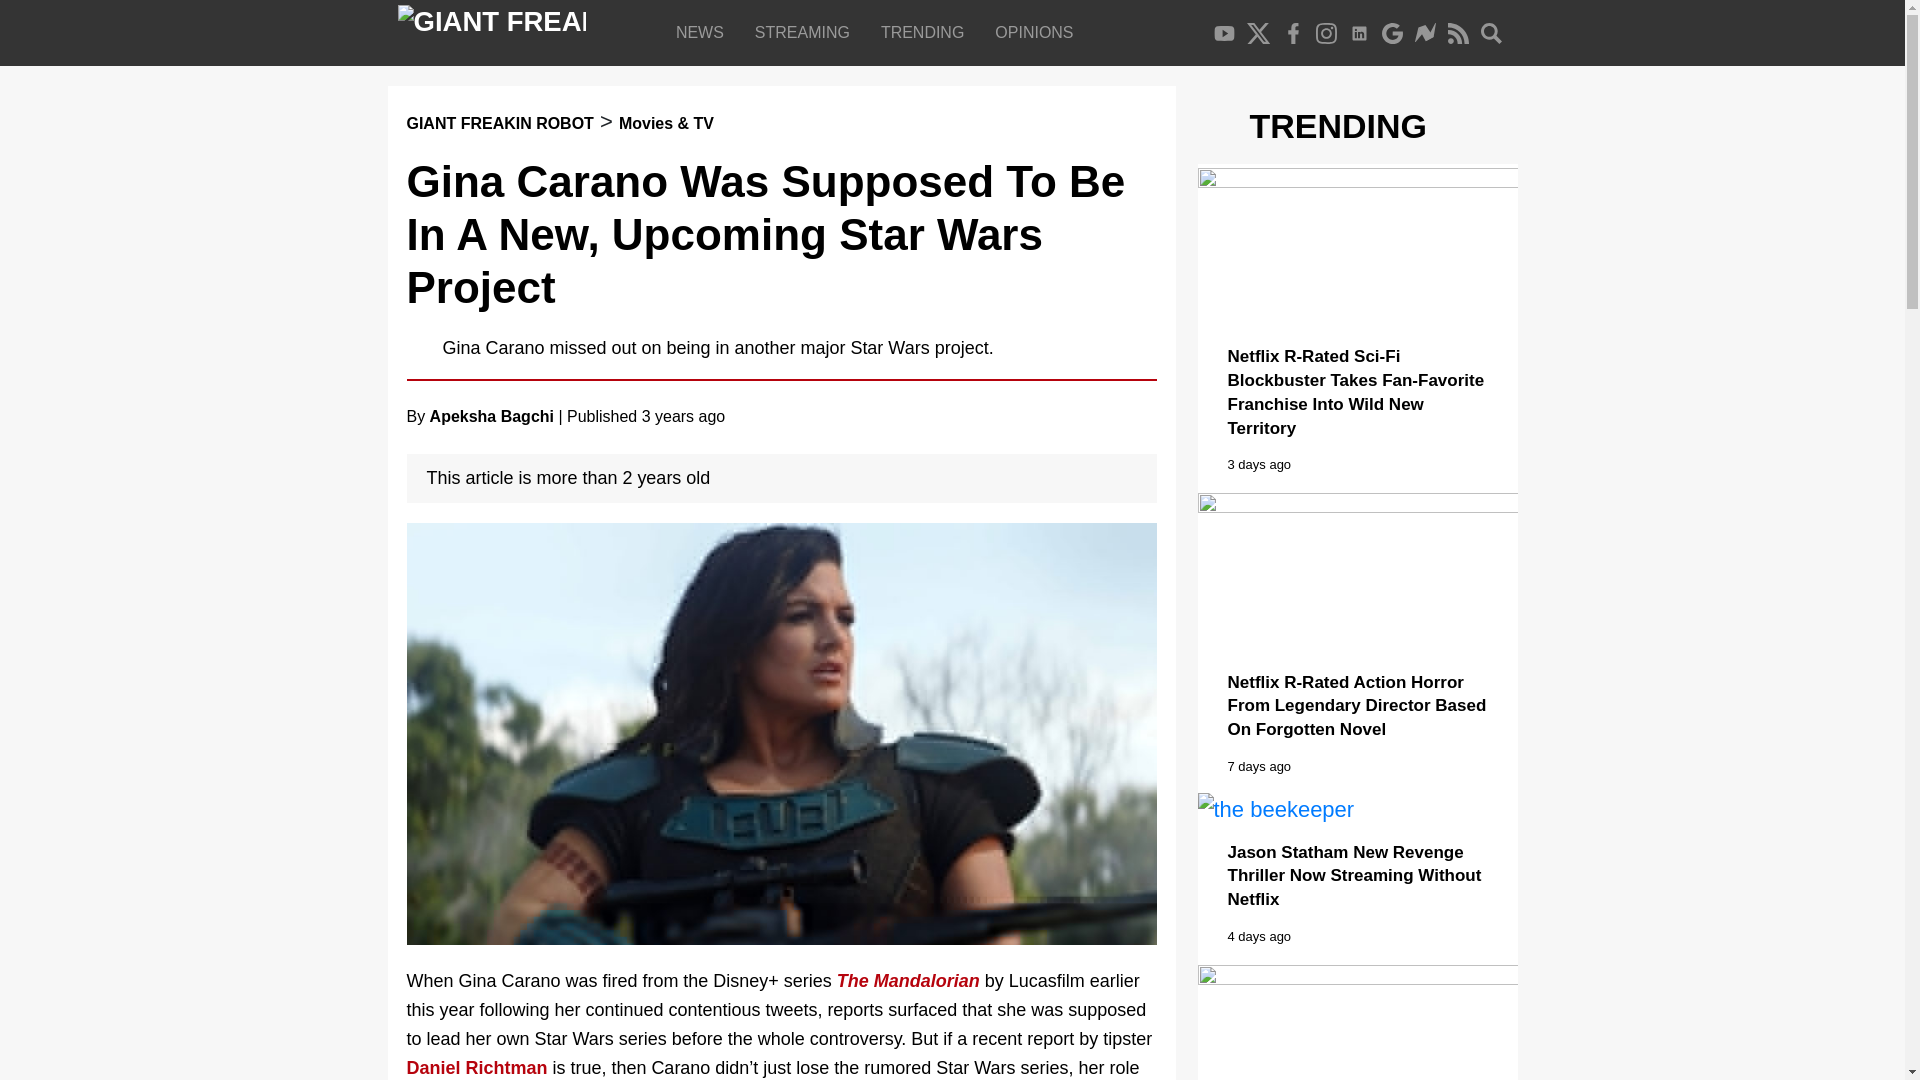 The width and height of the screenshot is (1920, 1080). Describe the element at coordinates (1038, 32) in the screenshot. I see `OPINIONS` at that location.